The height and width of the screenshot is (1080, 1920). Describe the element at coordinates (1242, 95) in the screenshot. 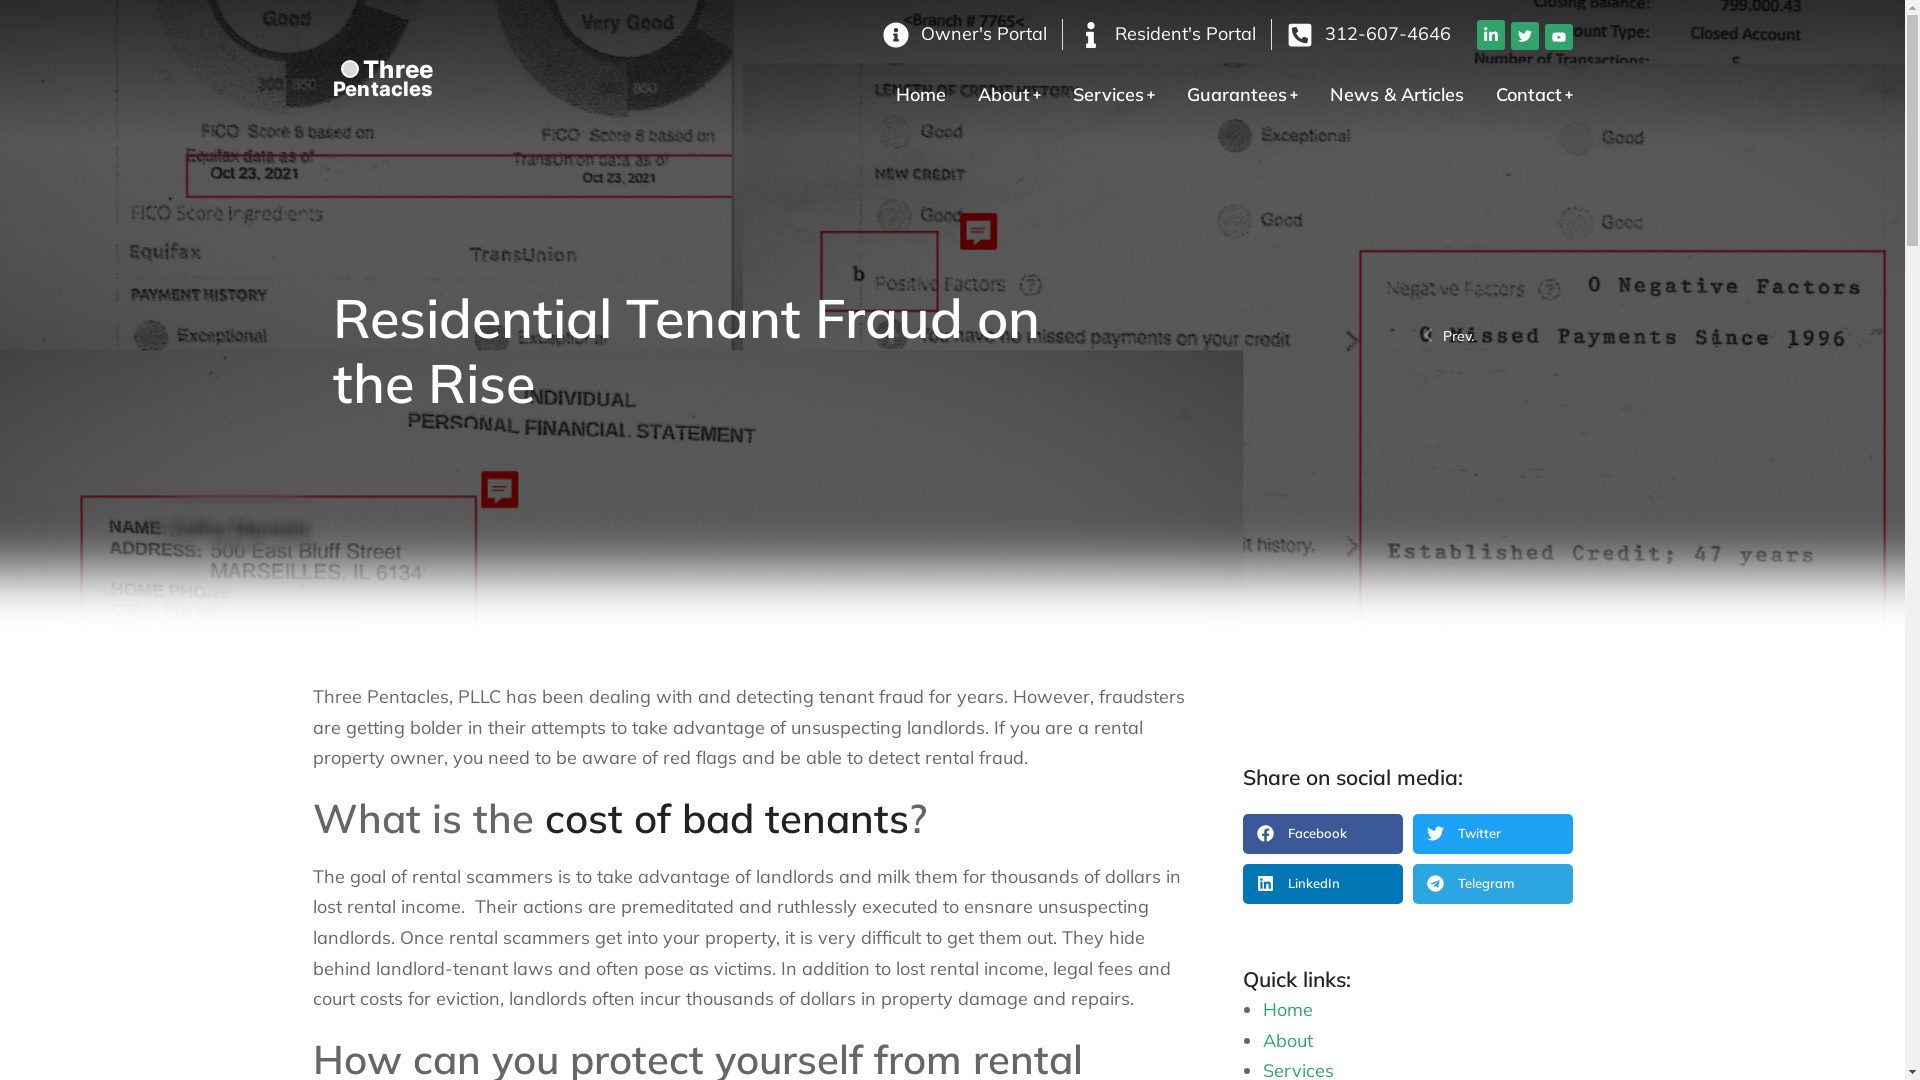

I see `Guarantees` at that location.